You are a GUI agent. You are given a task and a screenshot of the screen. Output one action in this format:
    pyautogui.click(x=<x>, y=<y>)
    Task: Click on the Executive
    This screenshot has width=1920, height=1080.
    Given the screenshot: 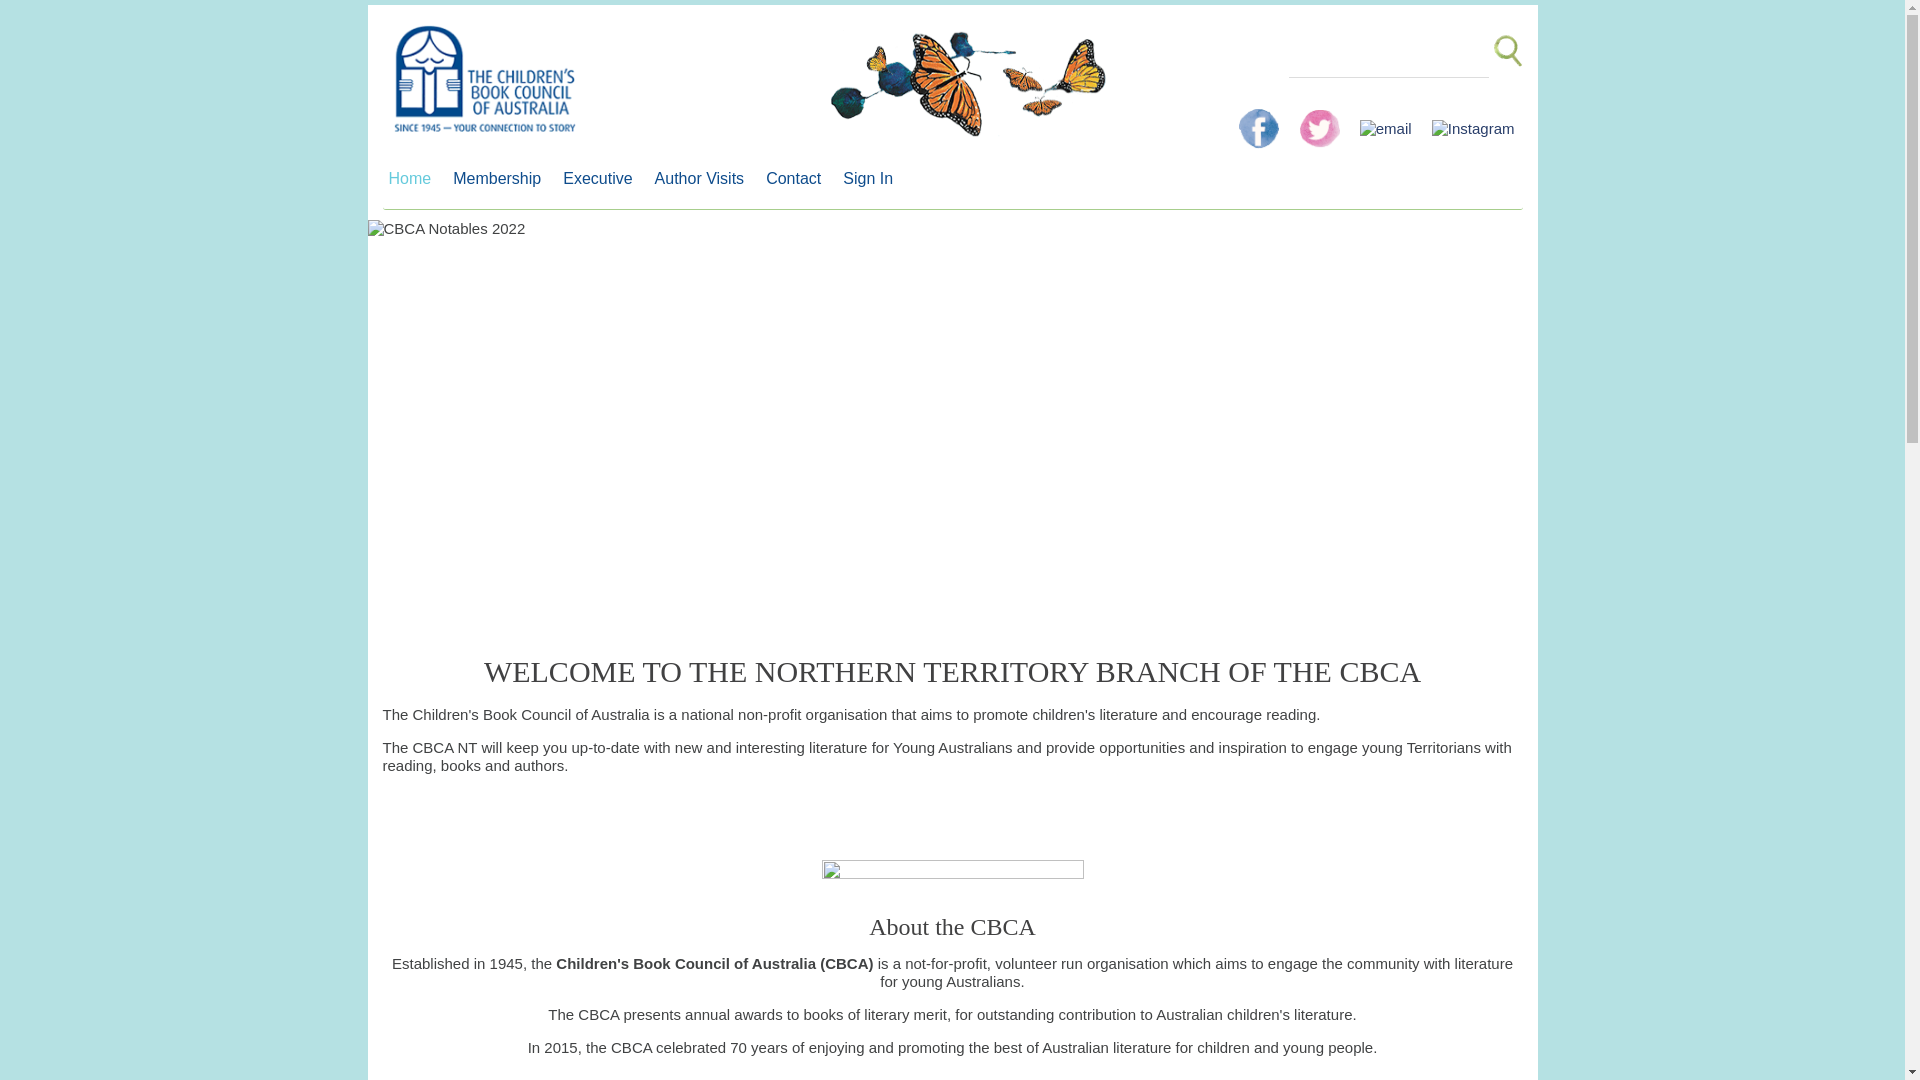 What is the action you would take?
    pyautogui.click(x=602, y=179)
    